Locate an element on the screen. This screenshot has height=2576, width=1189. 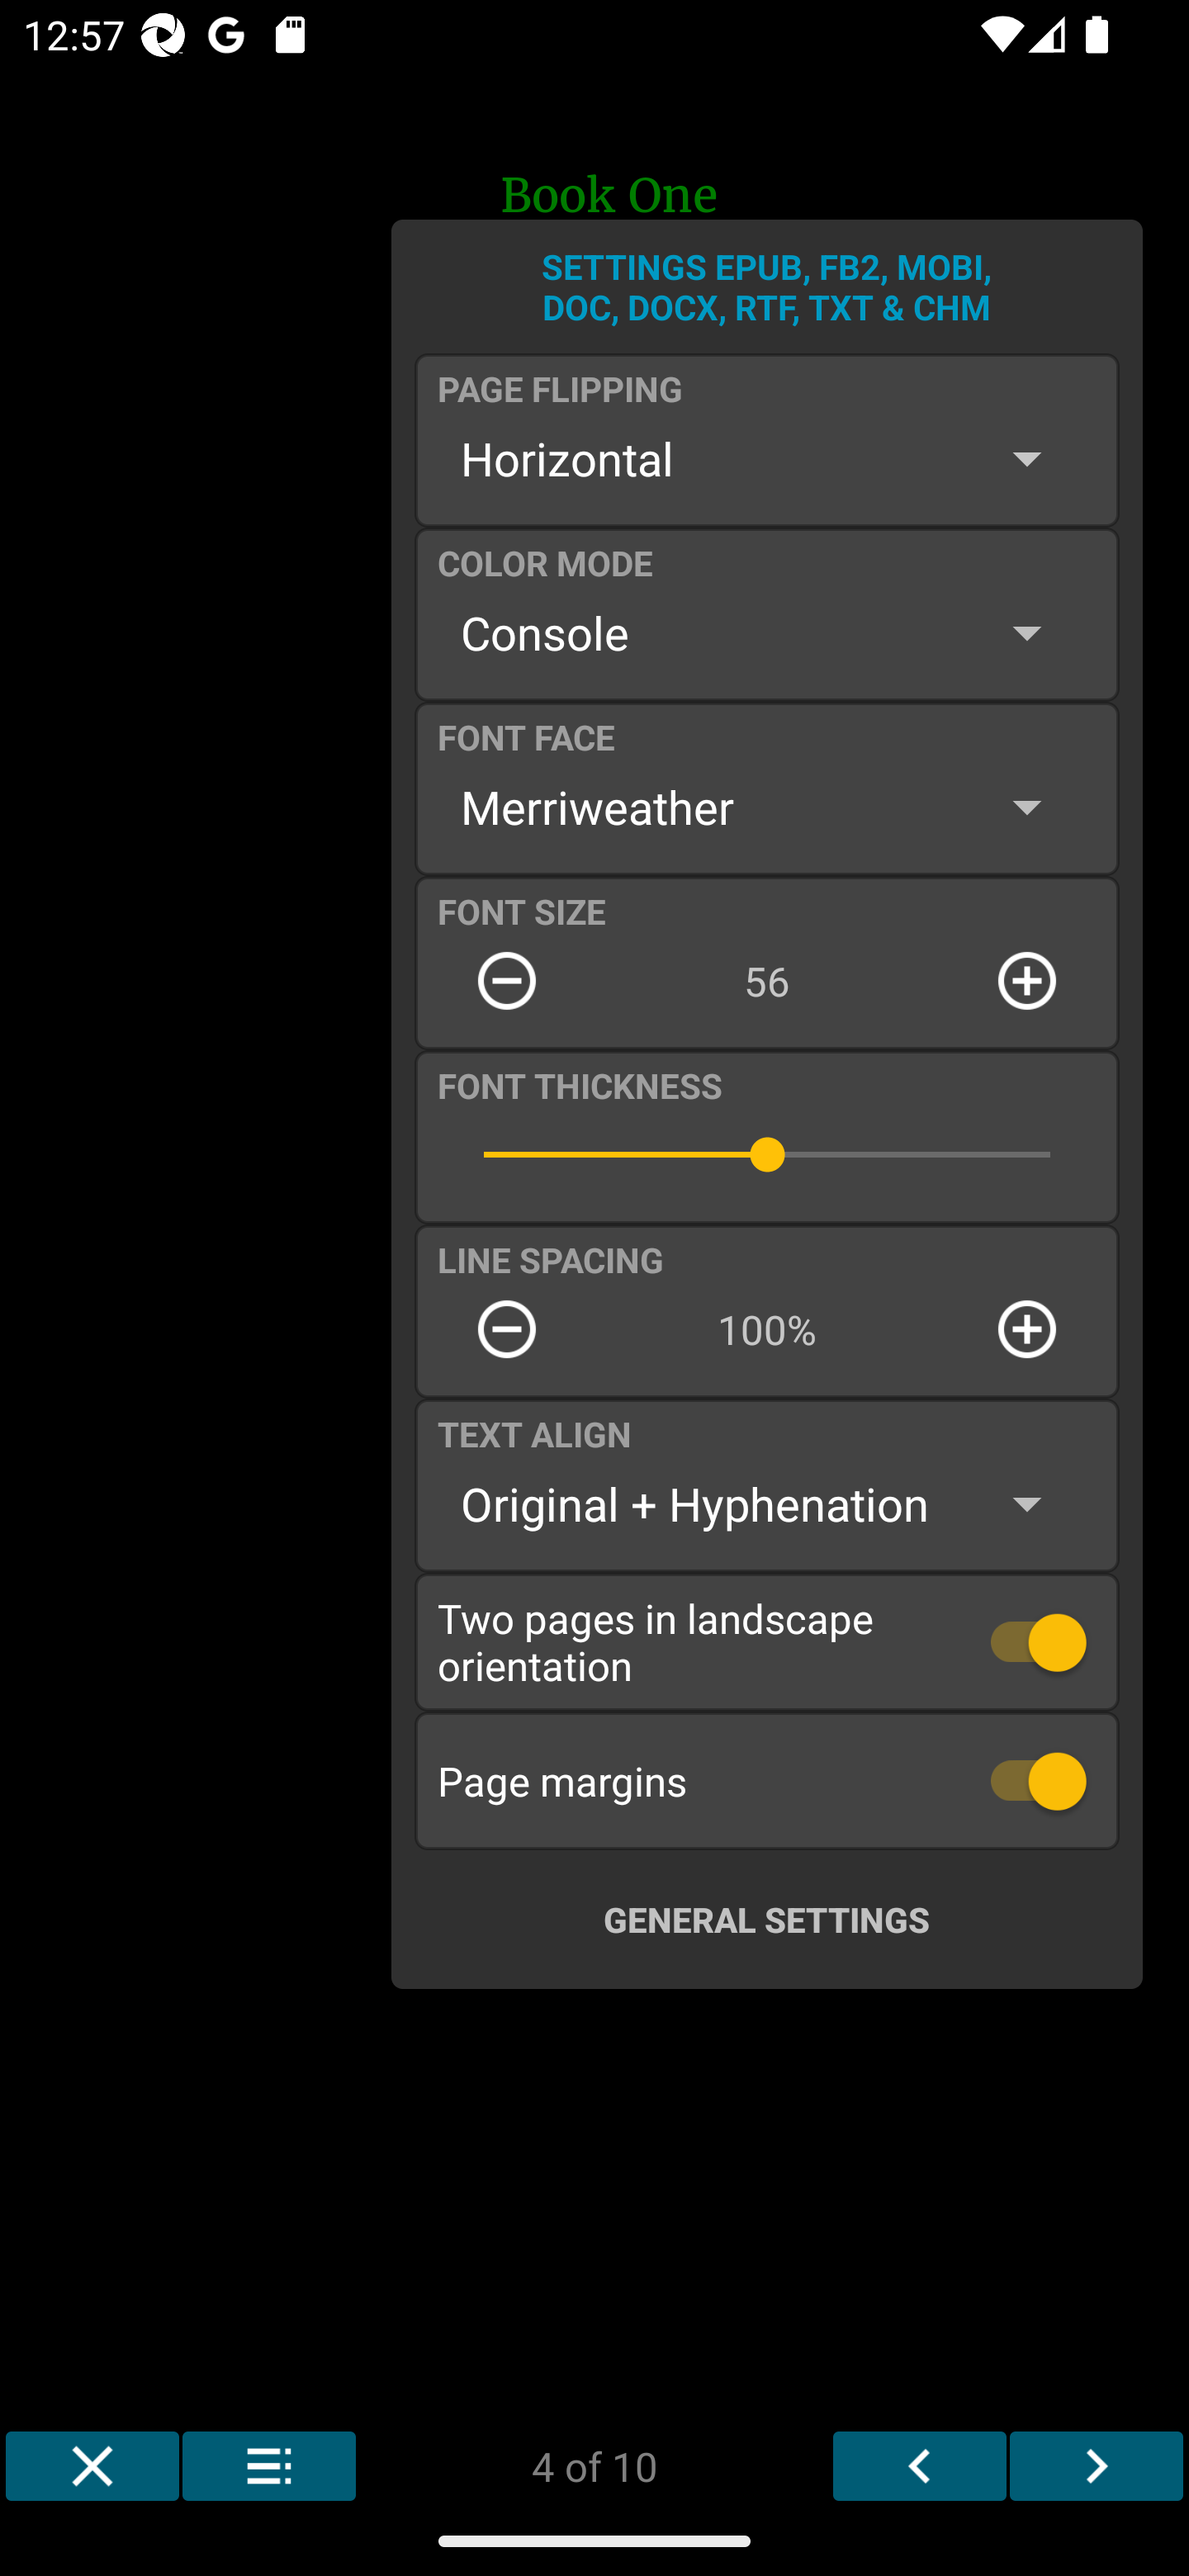
Merriweather is located at coordinates (766, 806).